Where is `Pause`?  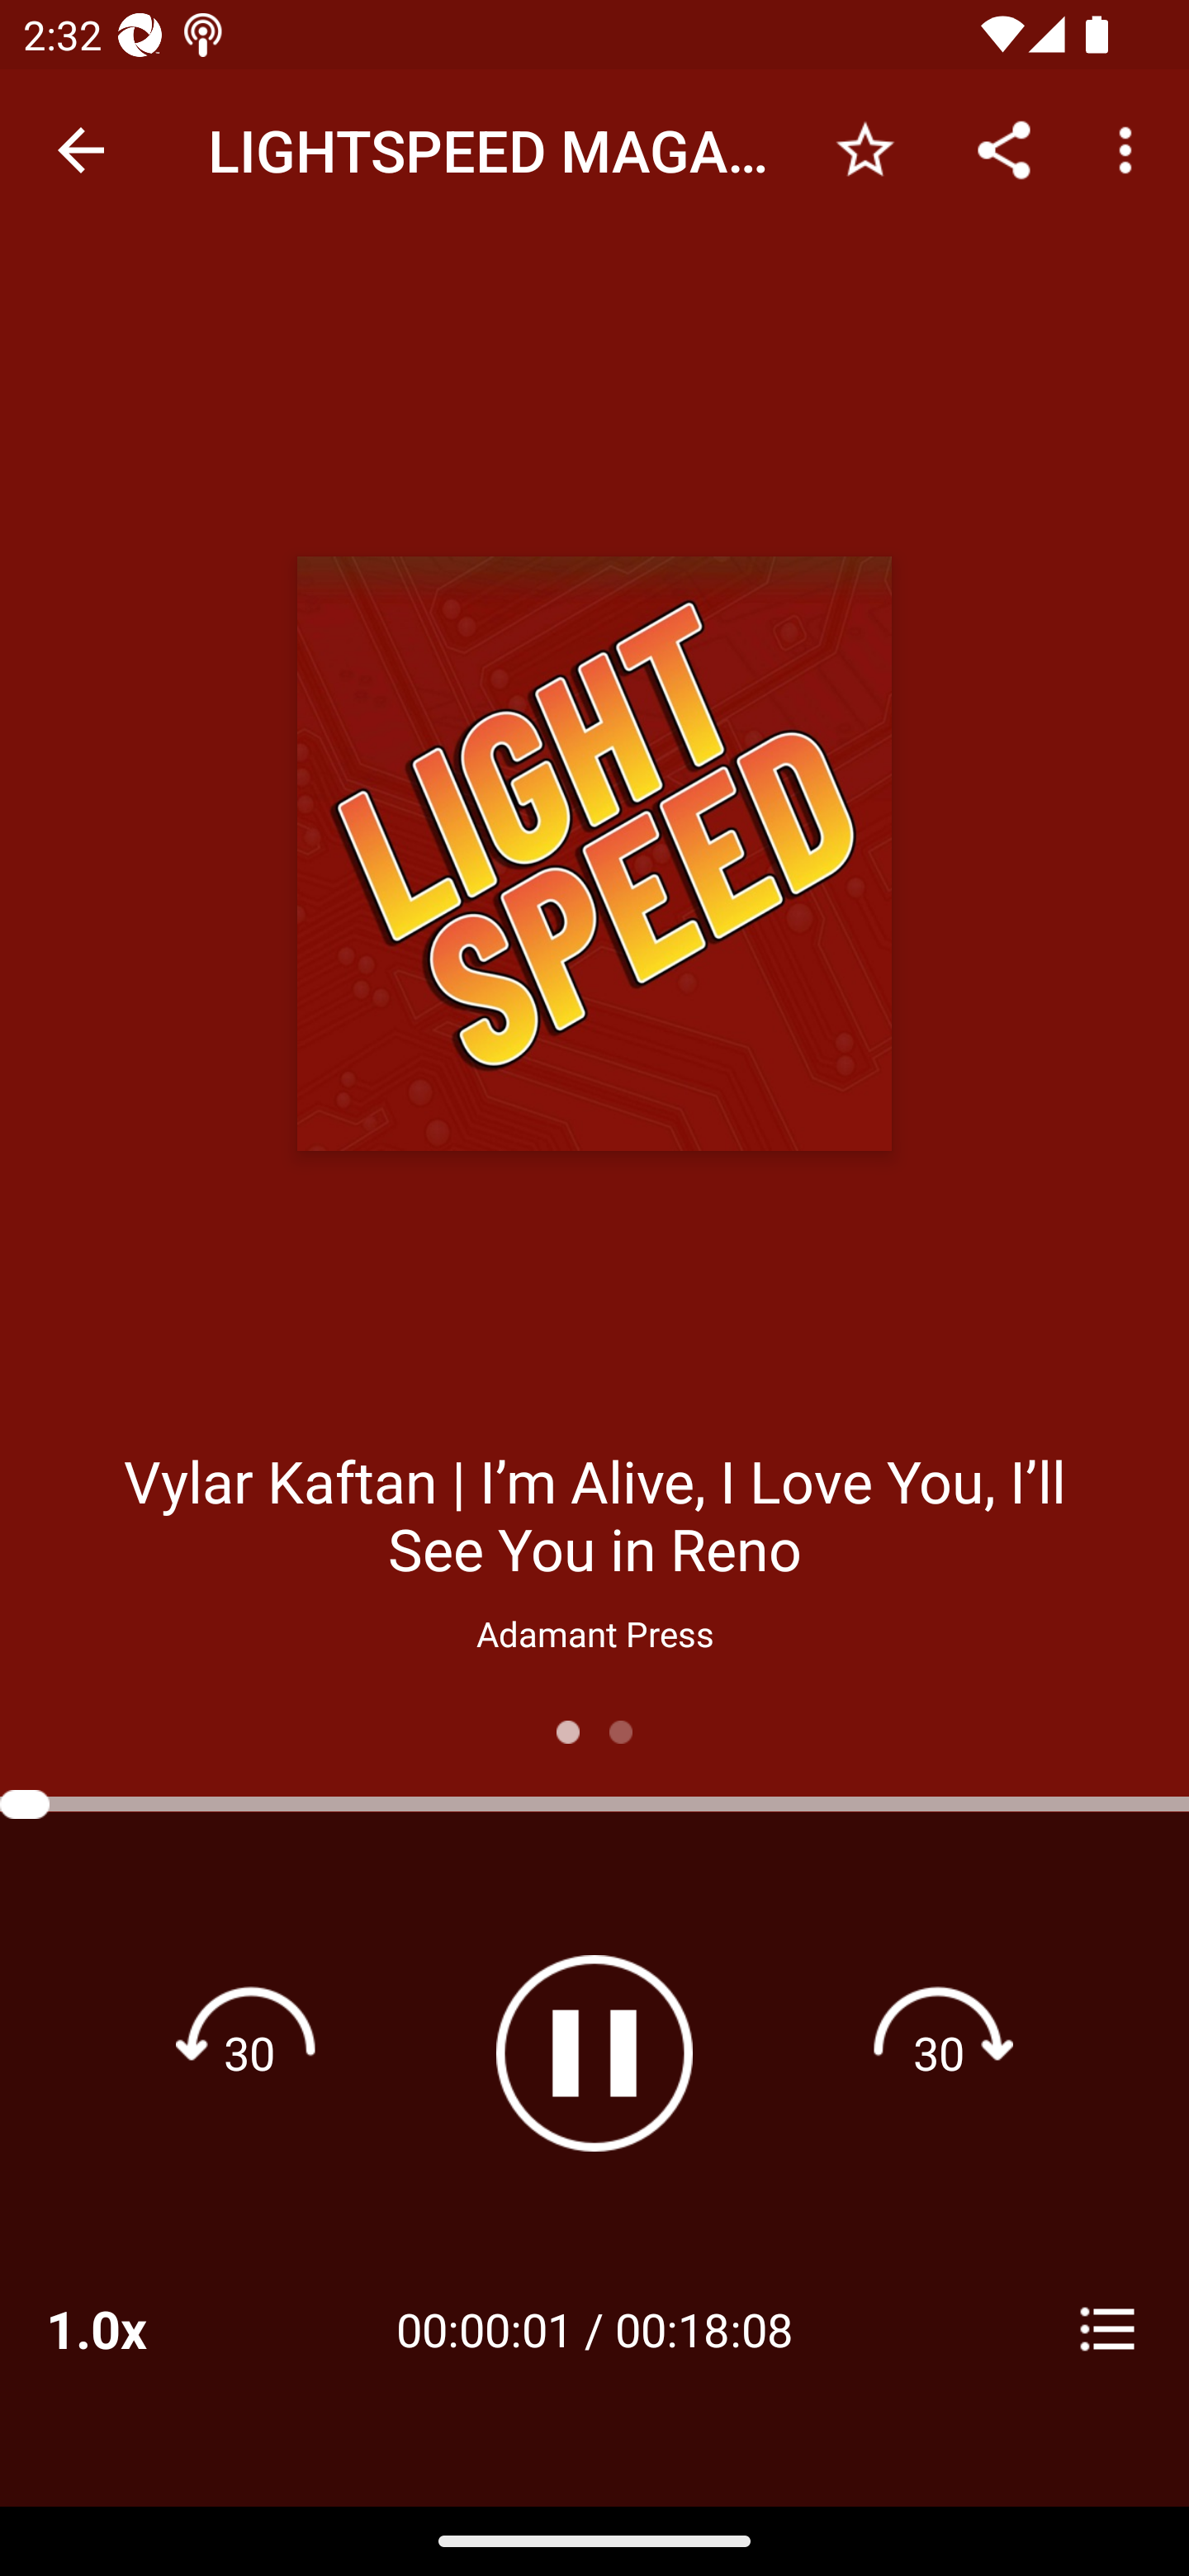
Pause is located at coordinates (594, 2053).